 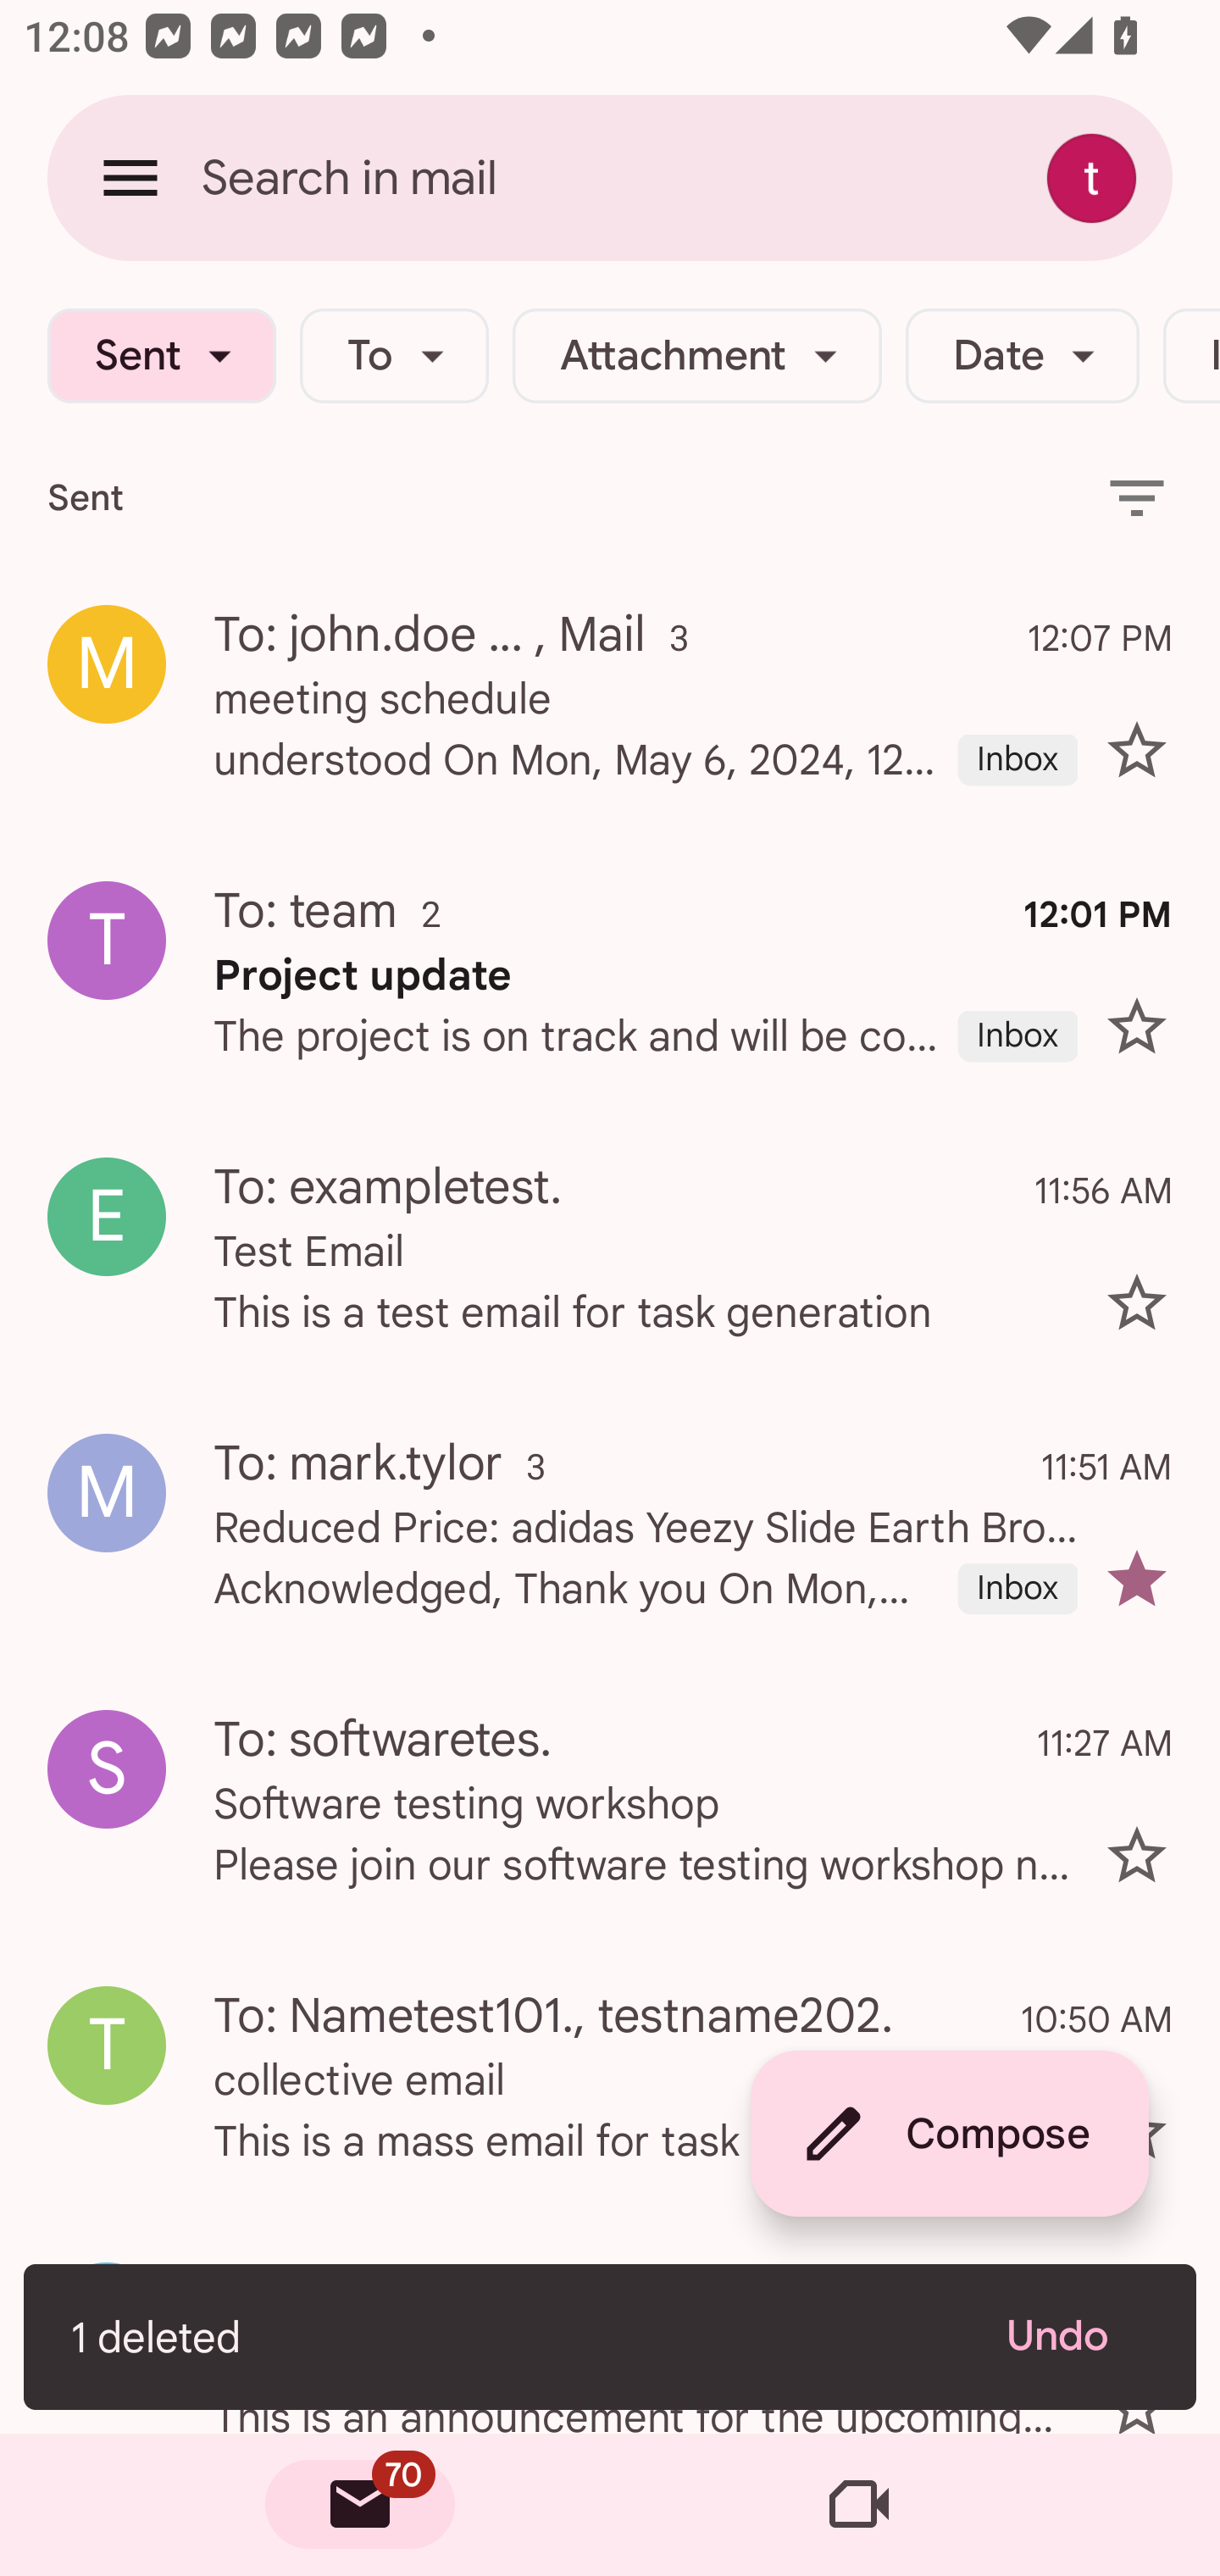 I want to click on Open navigation drawer, so click(x=130, y=177).